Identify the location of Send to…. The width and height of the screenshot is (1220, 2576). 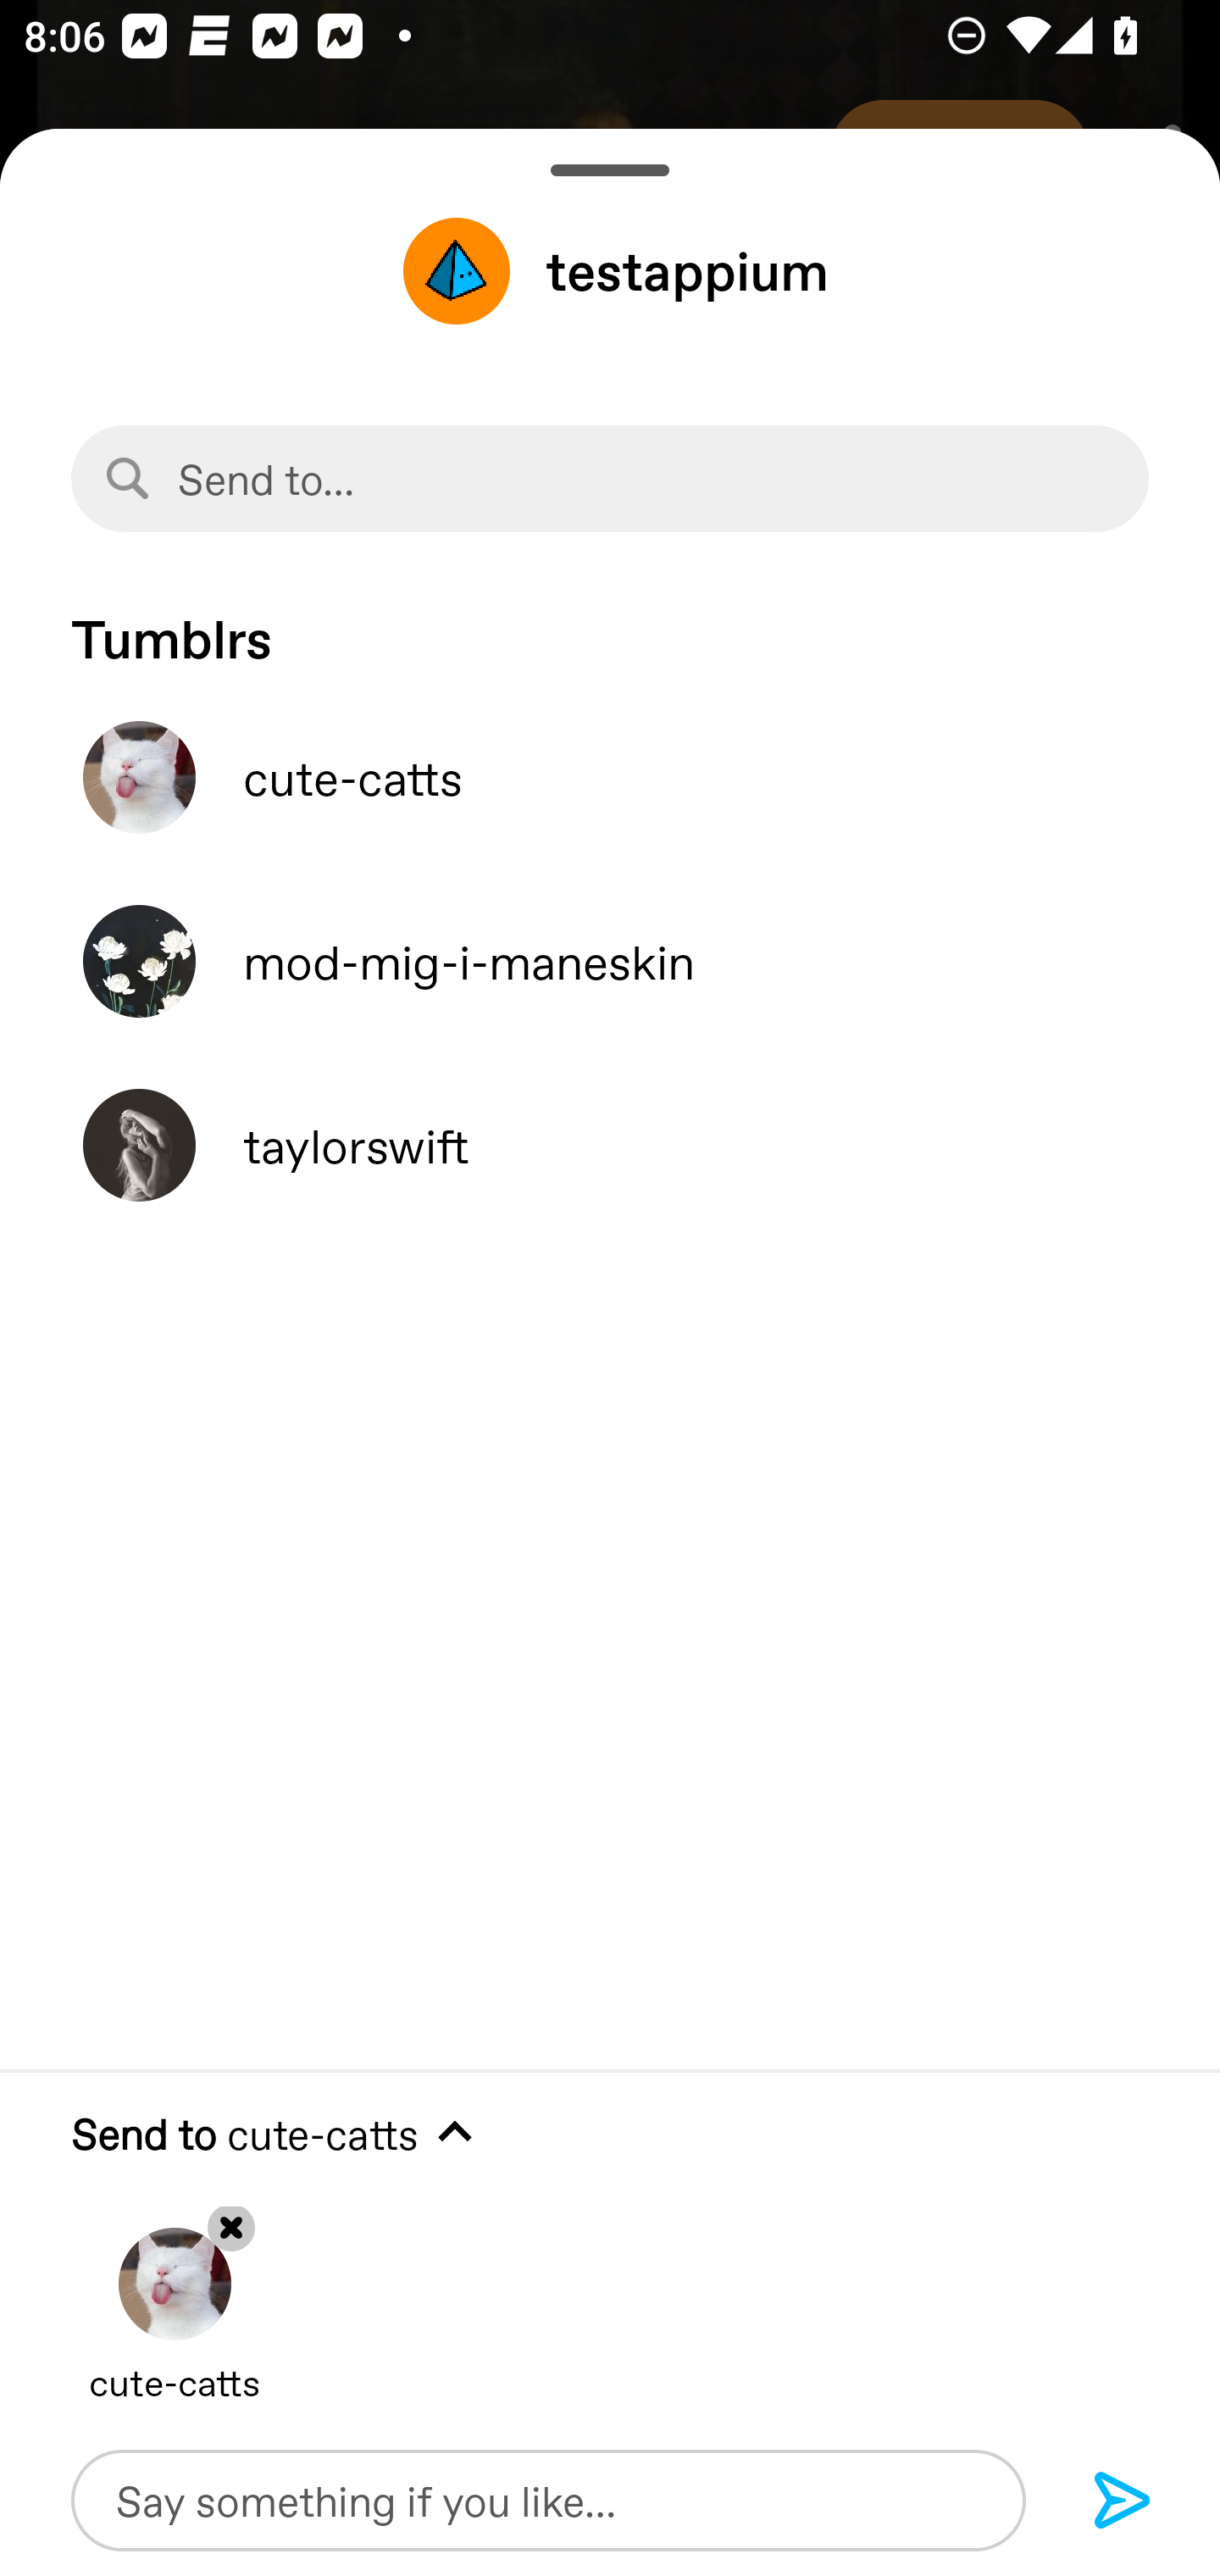
(610, 479).